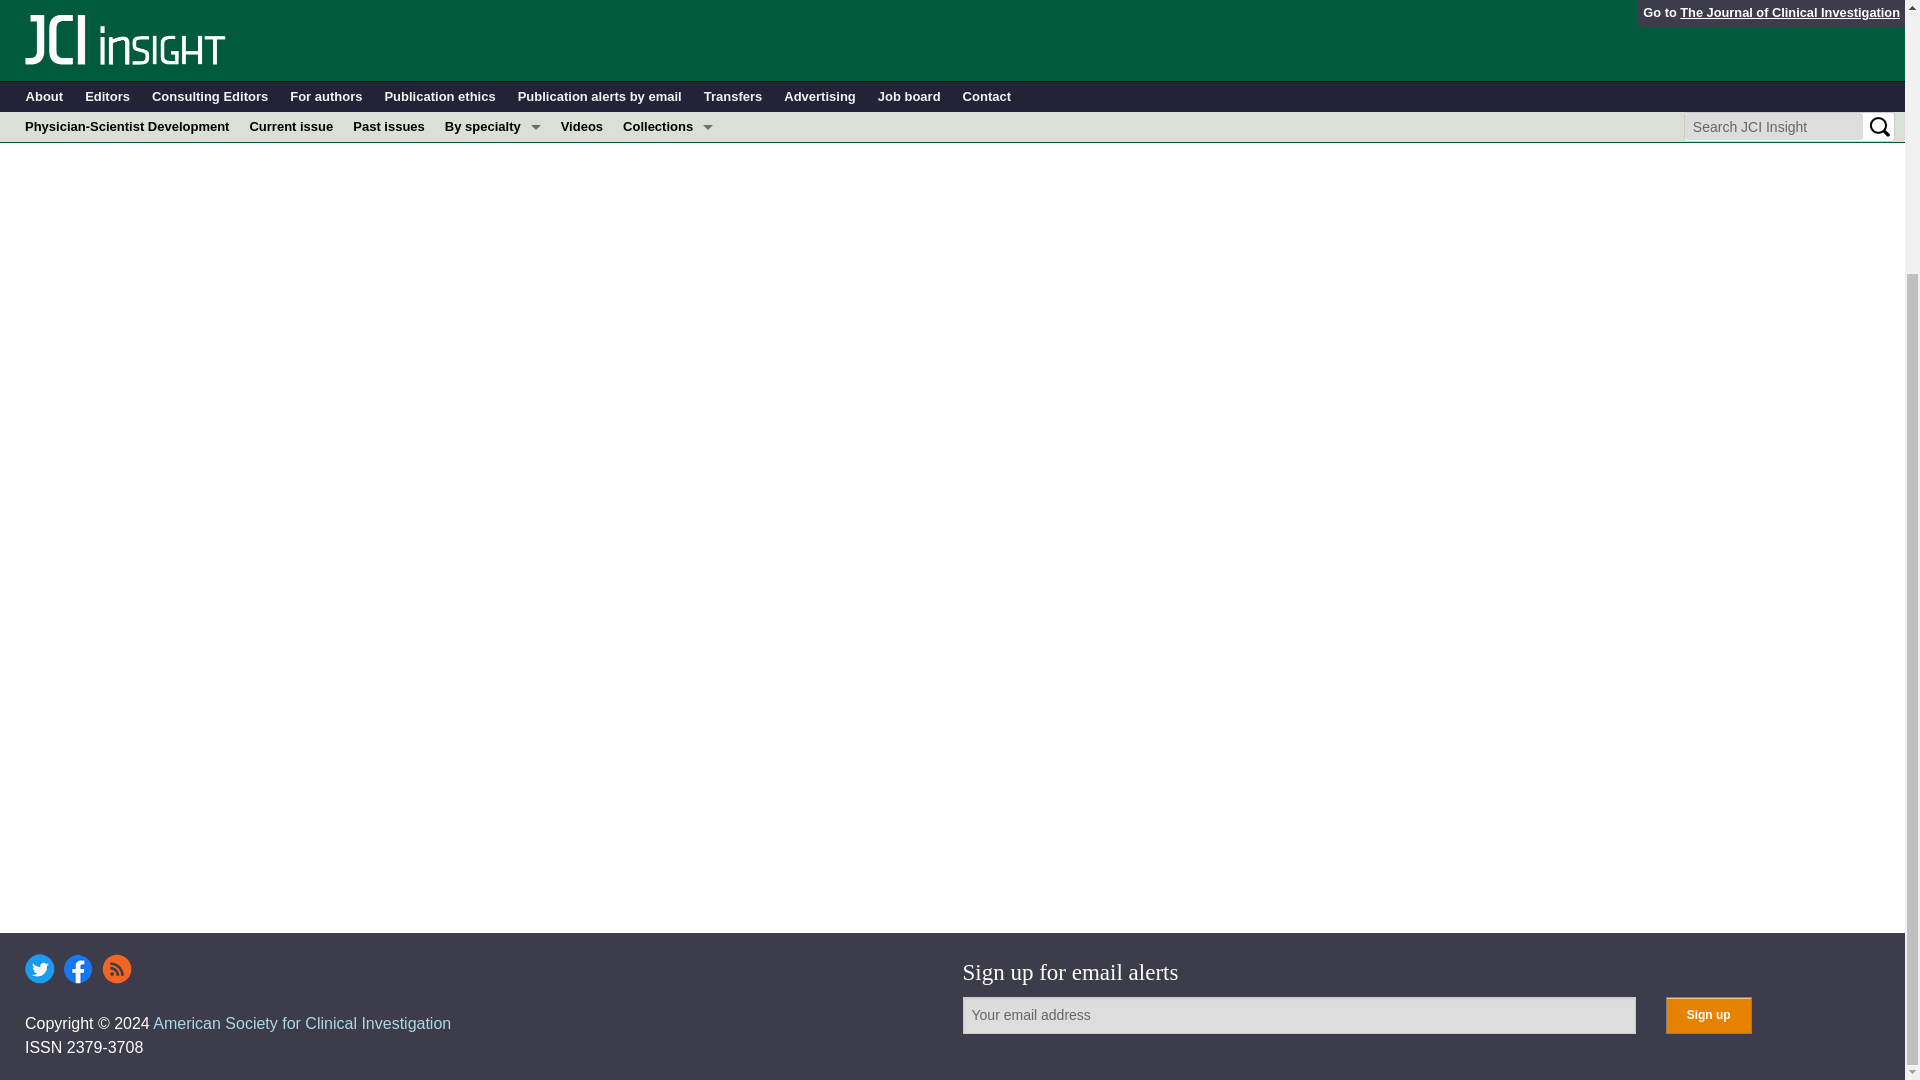 Image resolution: width=1920 pixels, height=1080 pixels. What do you see at coordinates (668, 14) in the screenshot?
I see `Top read articles` at bounding box center [668, 14].